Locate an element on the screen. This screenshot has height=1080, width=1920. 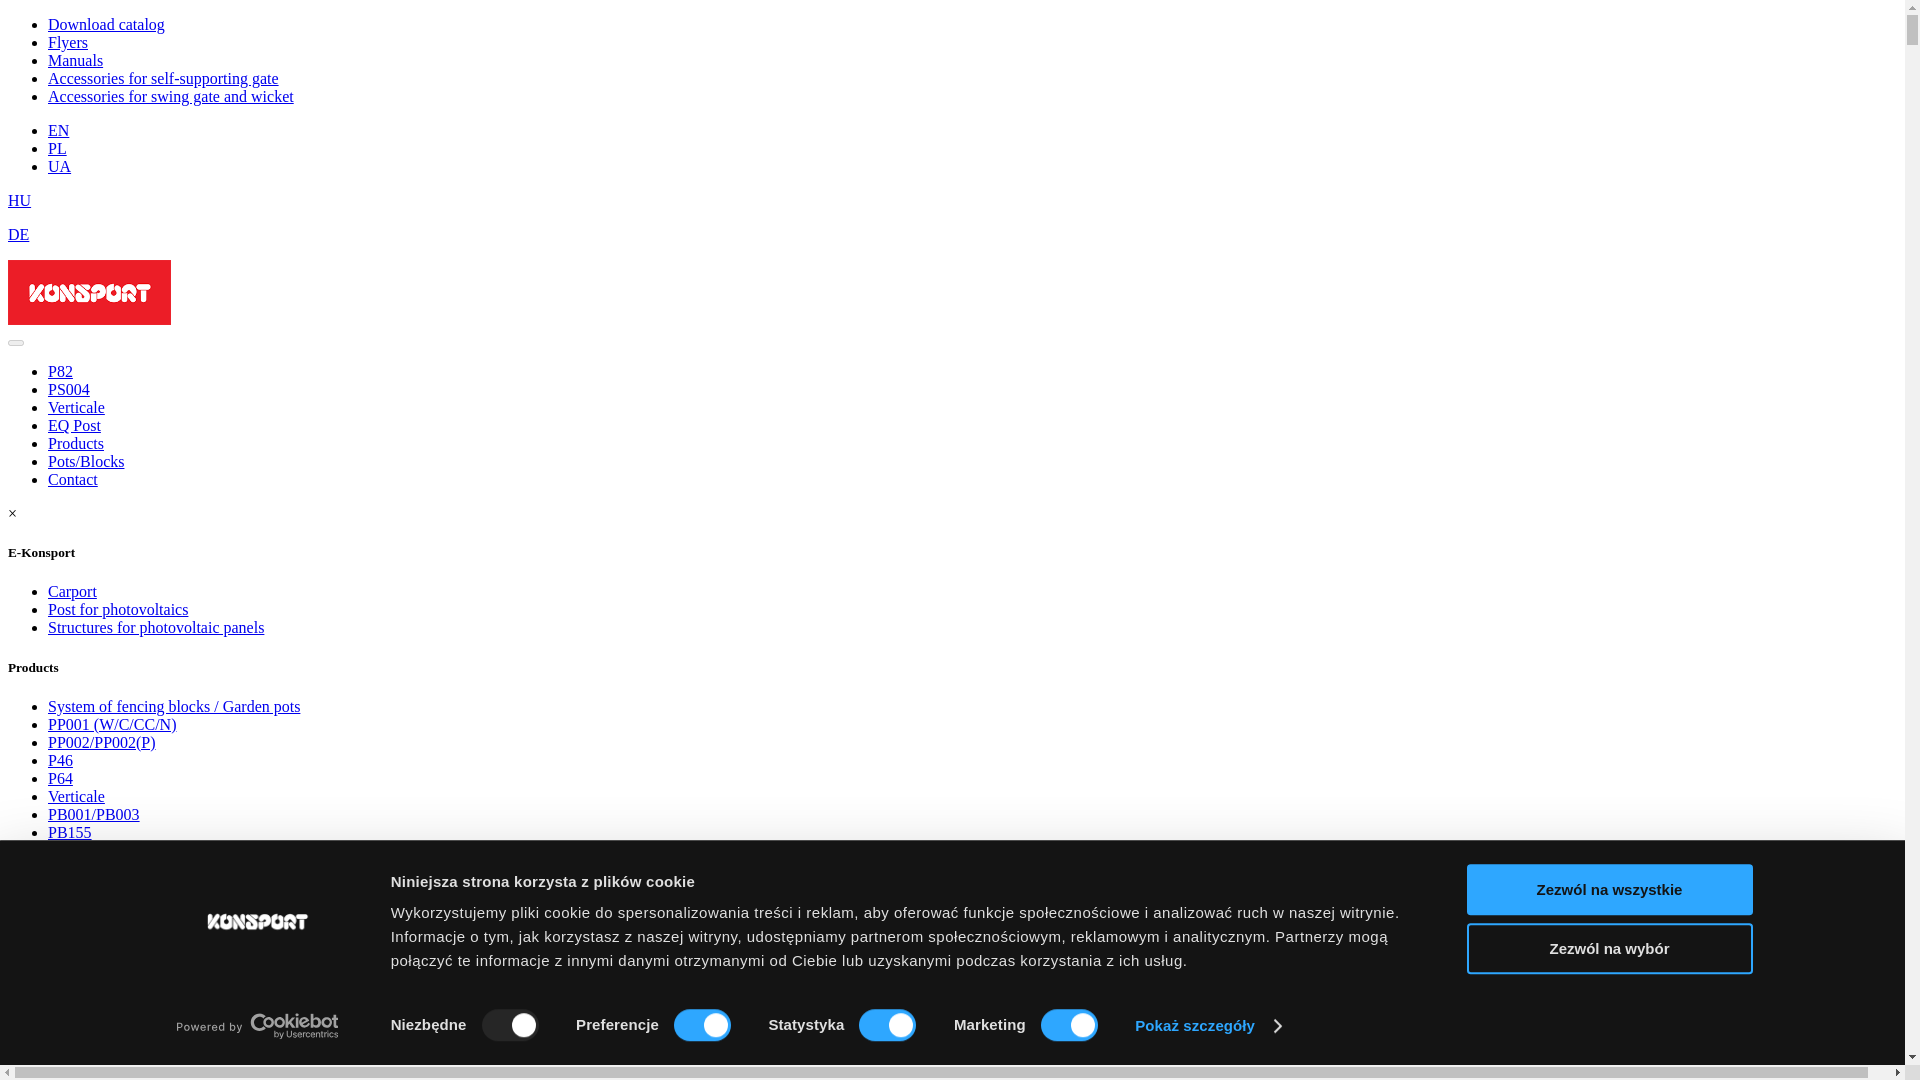
Products is located at coordinates (76, 444).